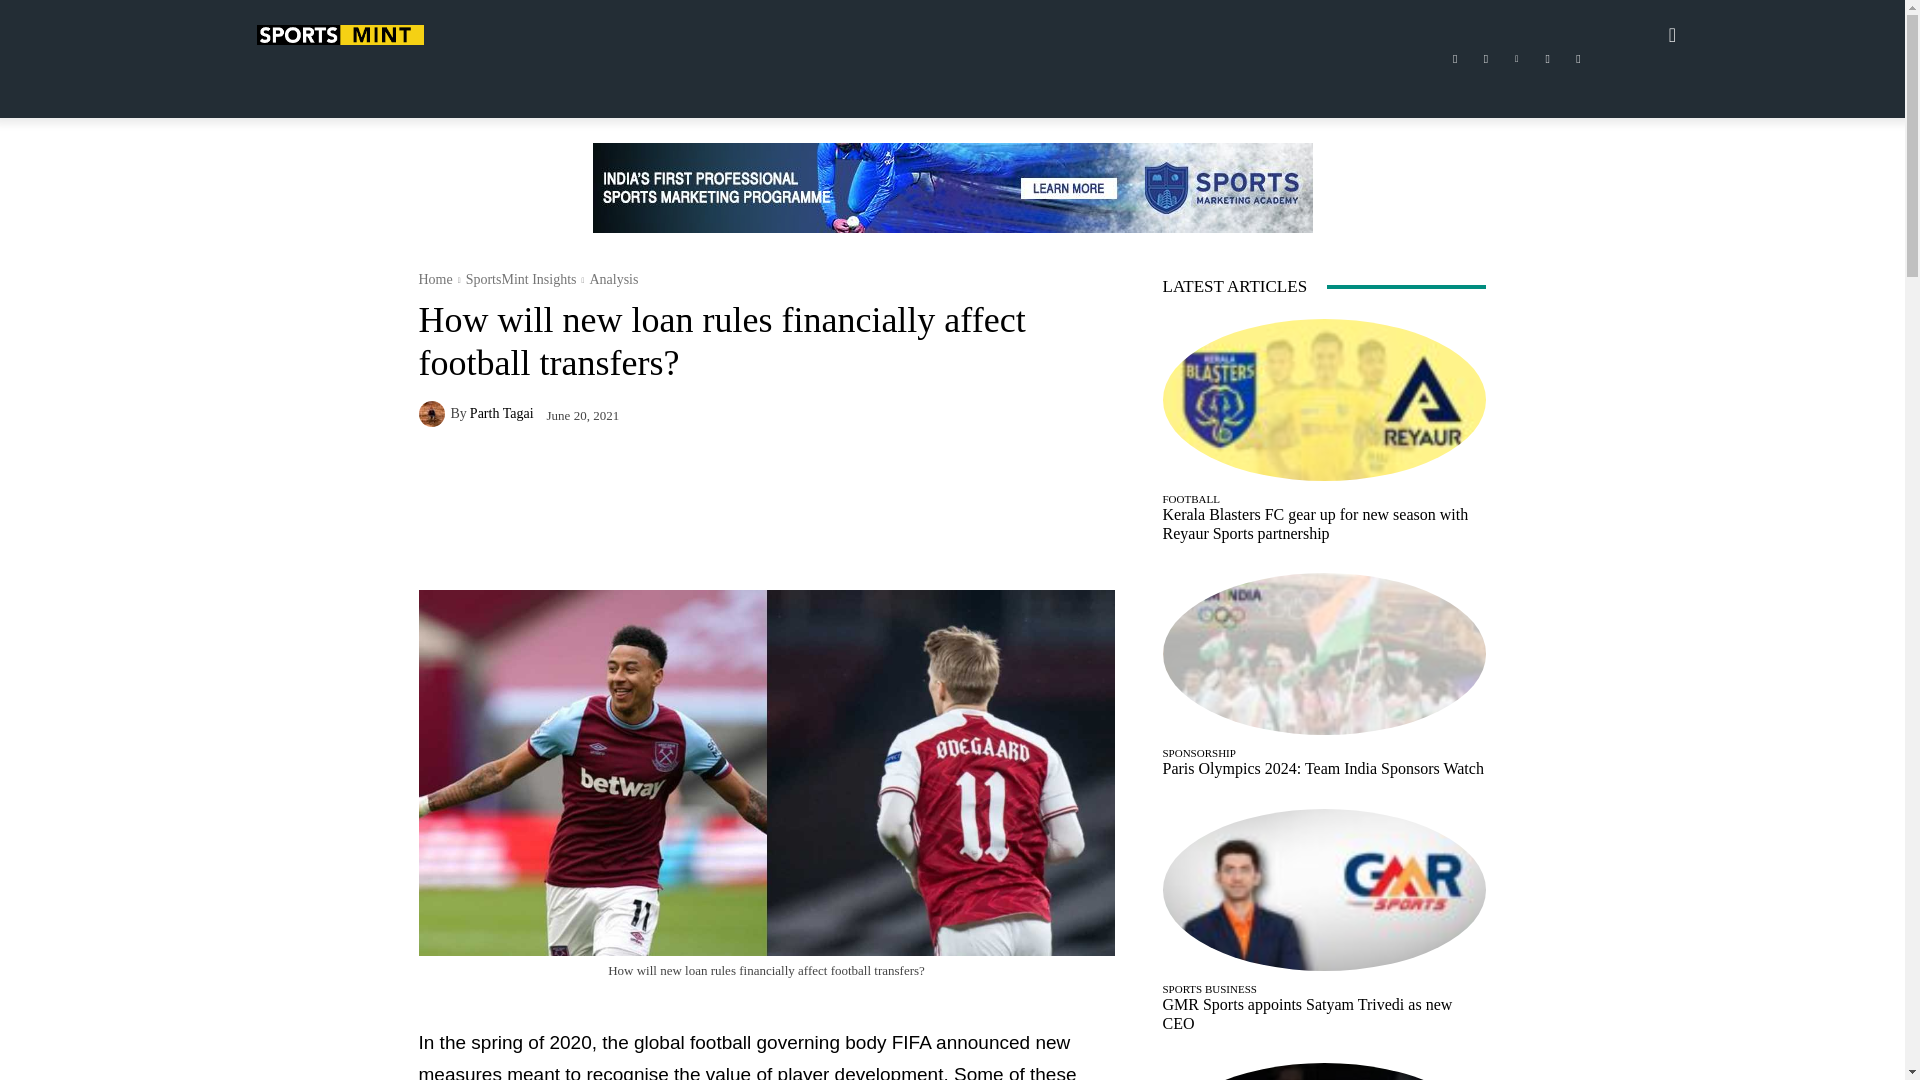 The image size is (1920, 1080). Describe the element at coordinates (1516, 59) in the screenshot. I see `Linkedin` at that location.